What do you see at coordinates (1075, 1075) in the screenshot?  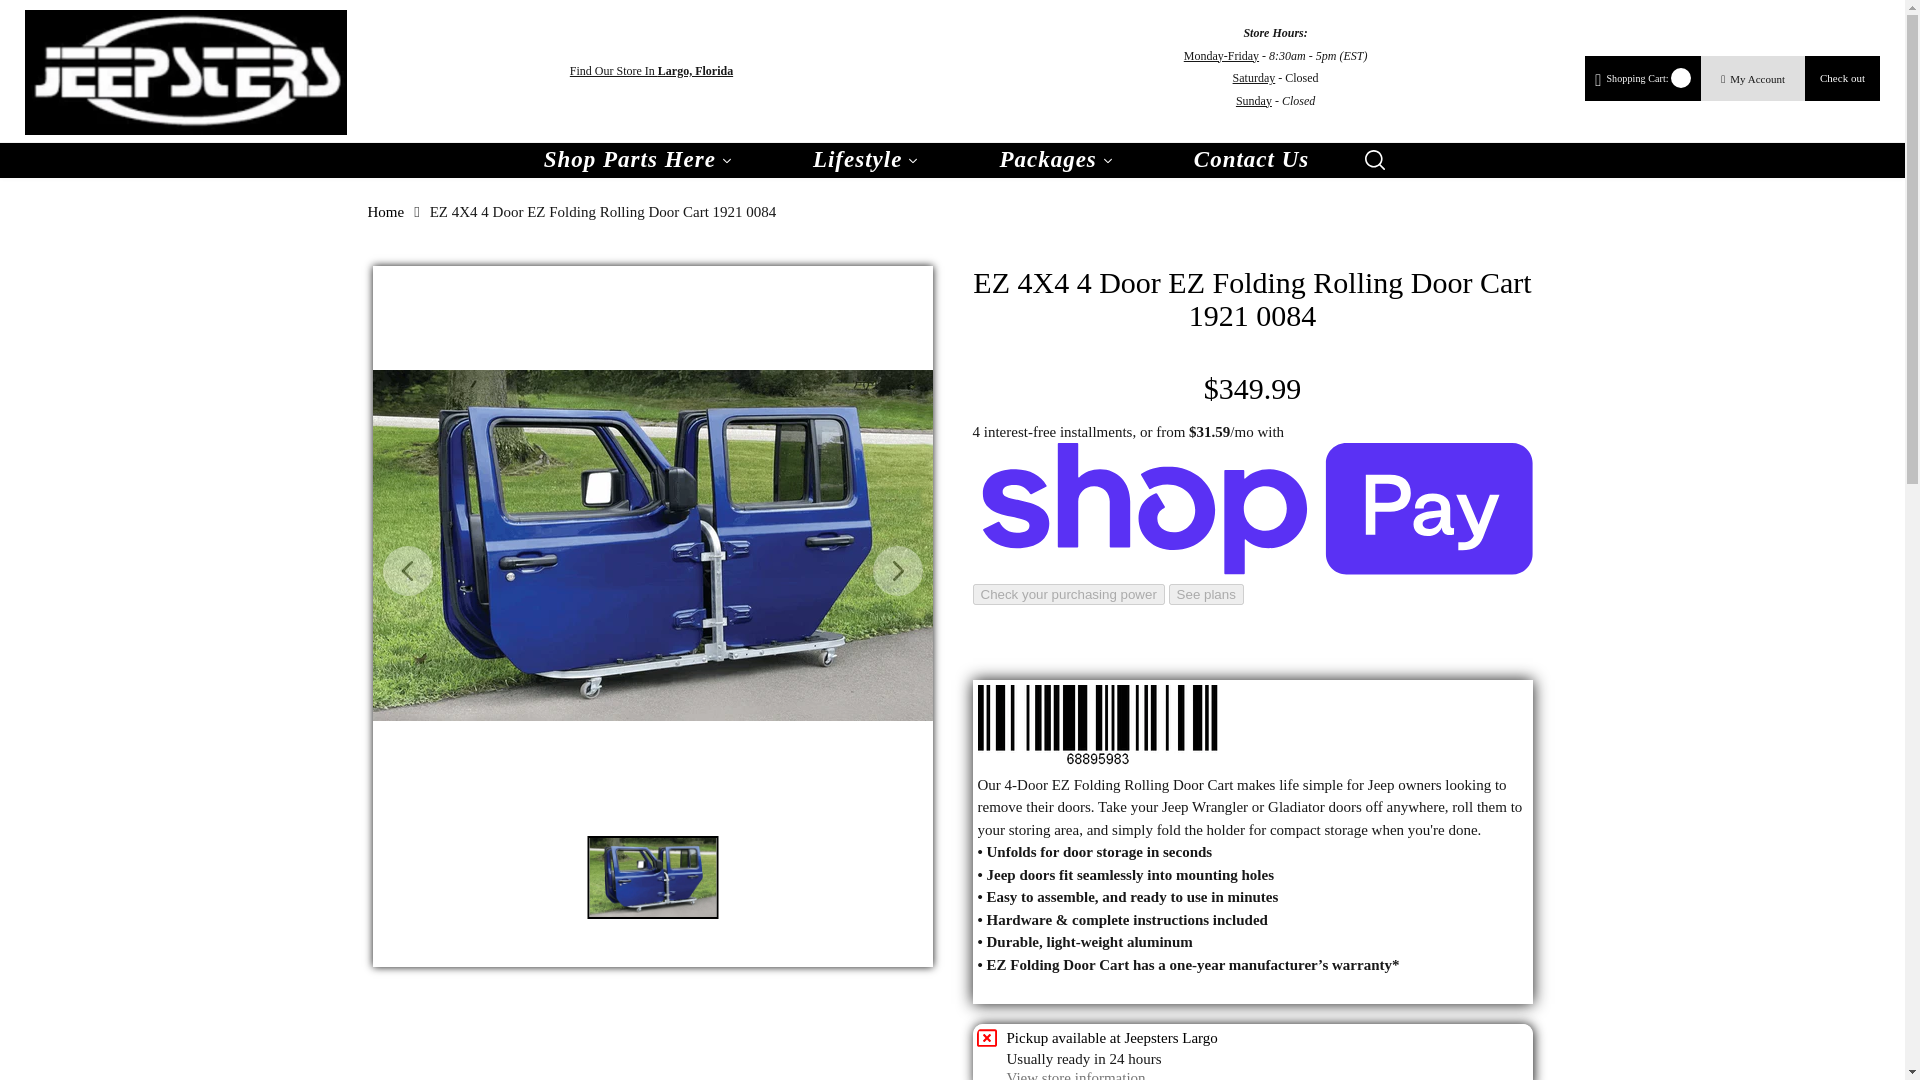 I see `View store information` at bounding box center [1075, 1075].